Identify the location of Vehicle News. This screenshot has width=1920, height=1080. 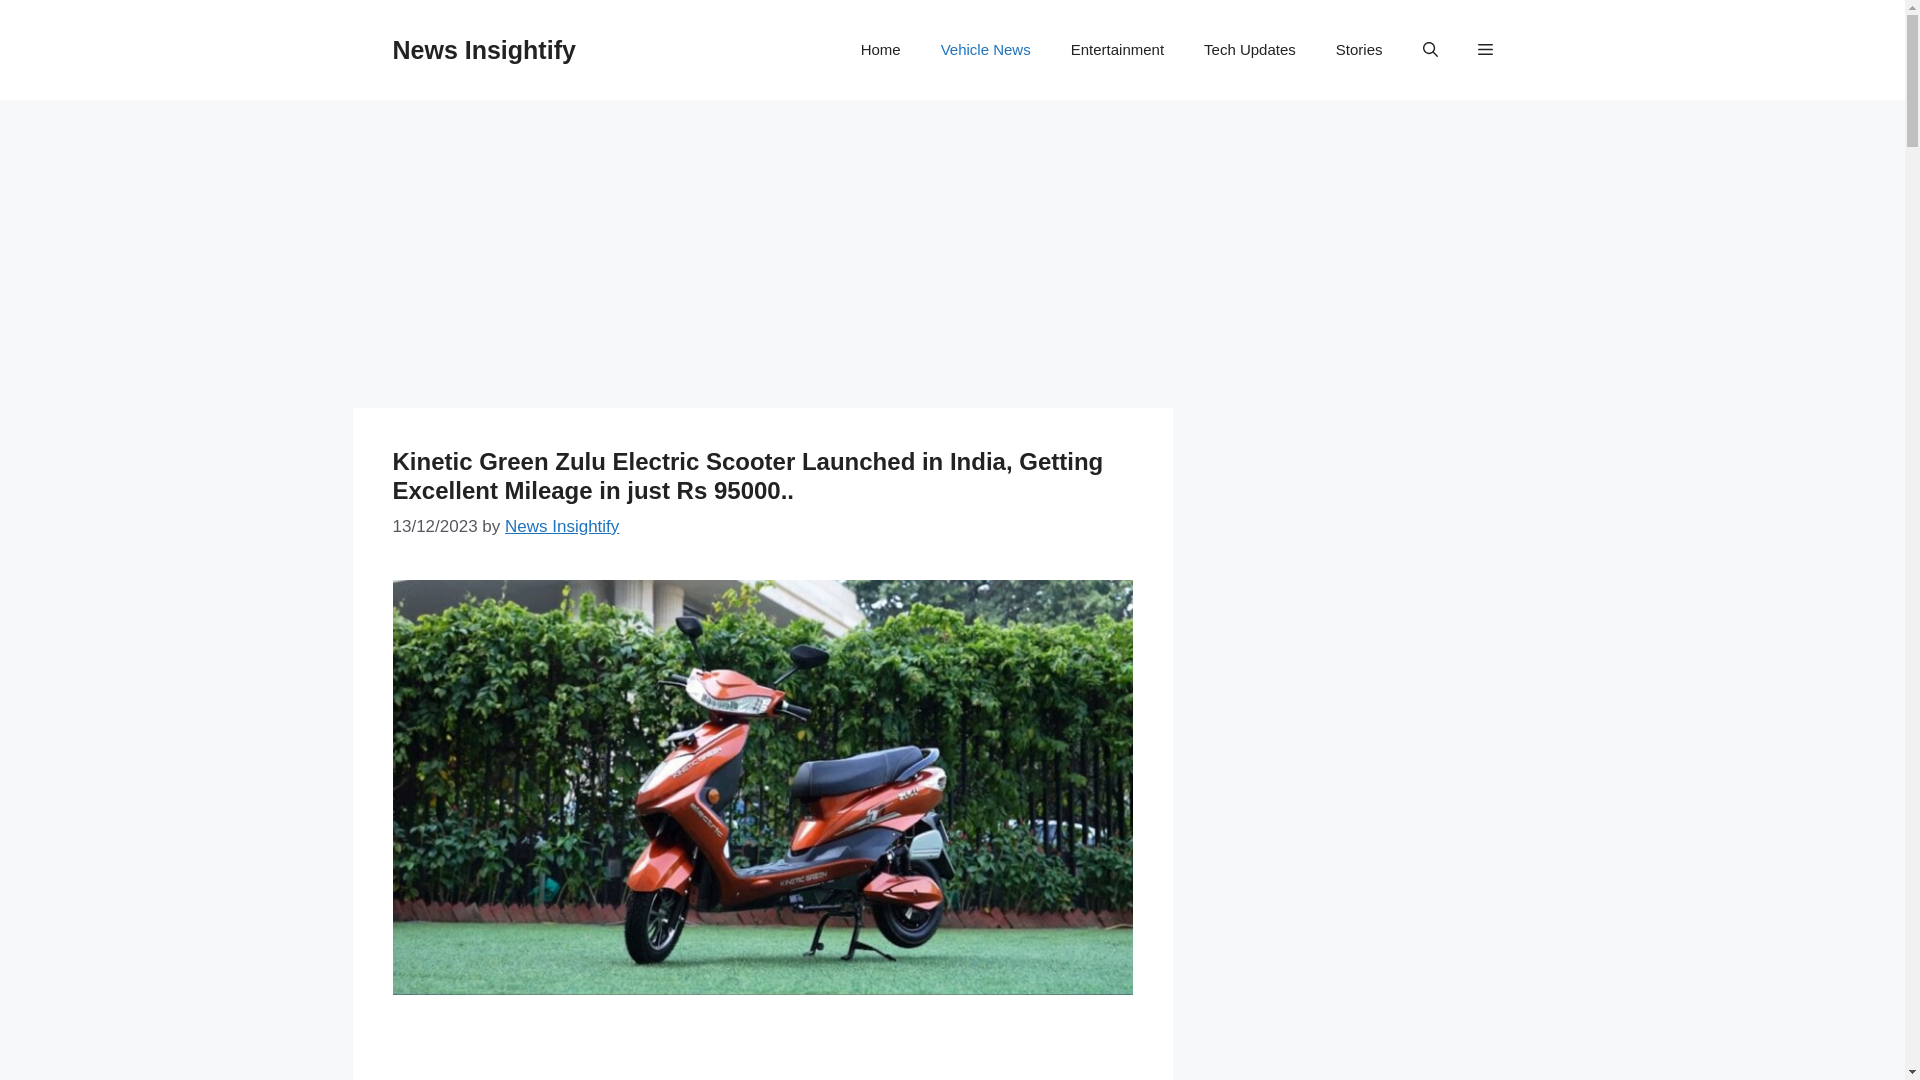
(986, 50).